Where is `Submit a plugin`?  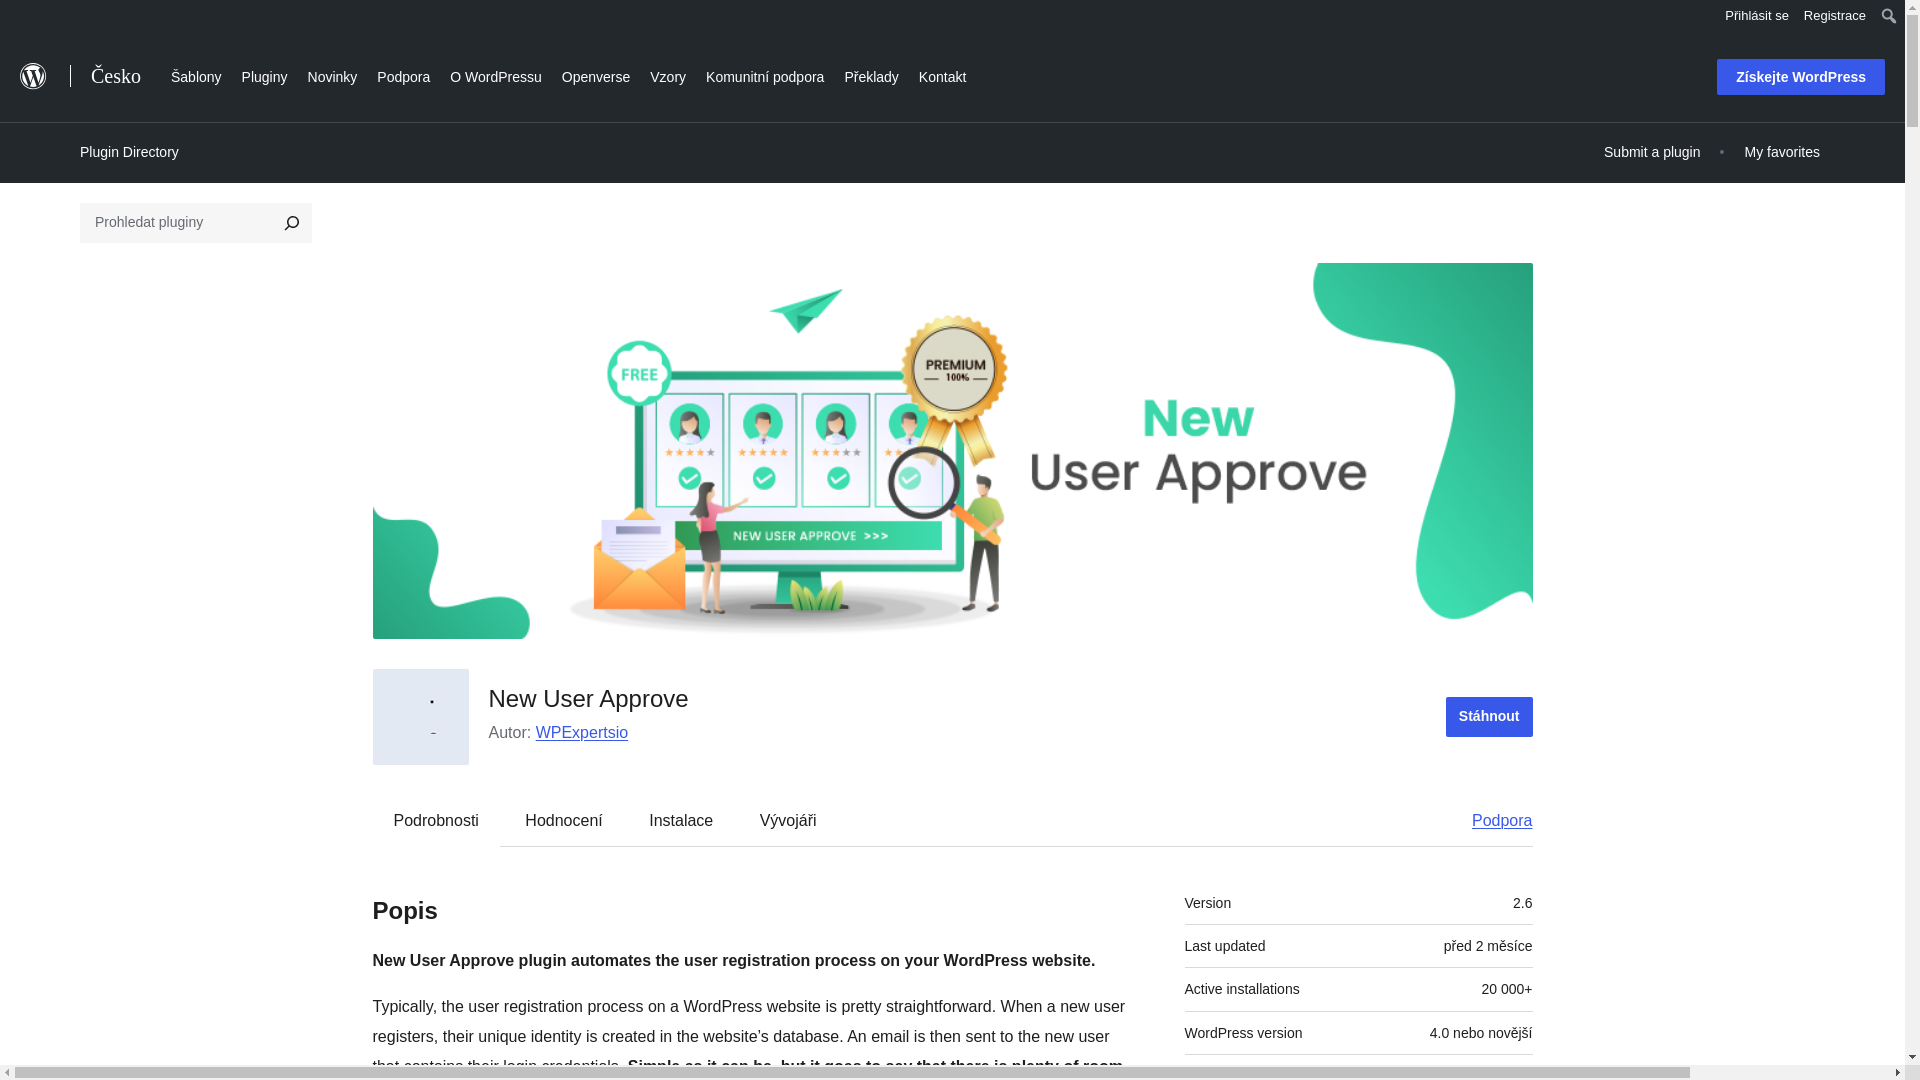
Submit a plugin is located at coordinates (1652, 152).